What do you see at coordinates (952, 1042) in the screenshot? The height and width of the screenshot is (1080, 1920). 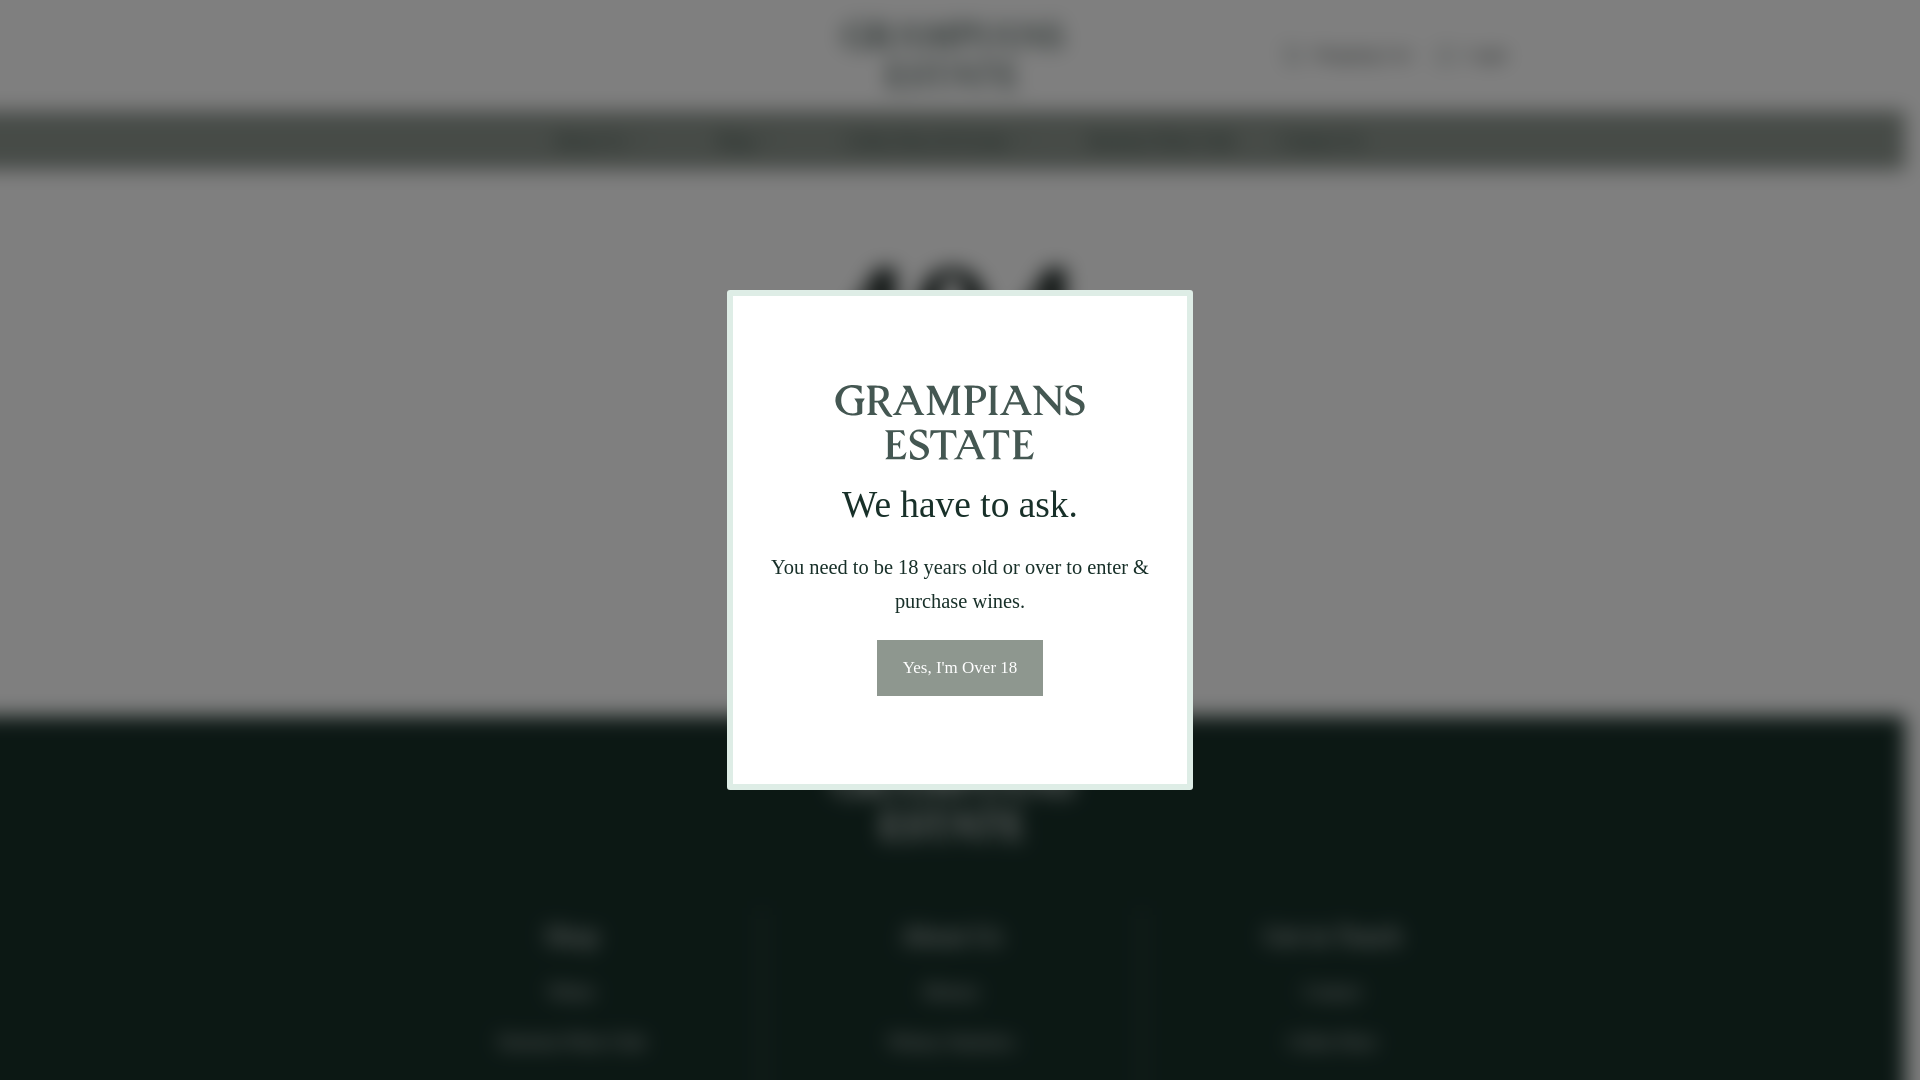 I see `Winery Statistics` at bounding box center [952, 1042].